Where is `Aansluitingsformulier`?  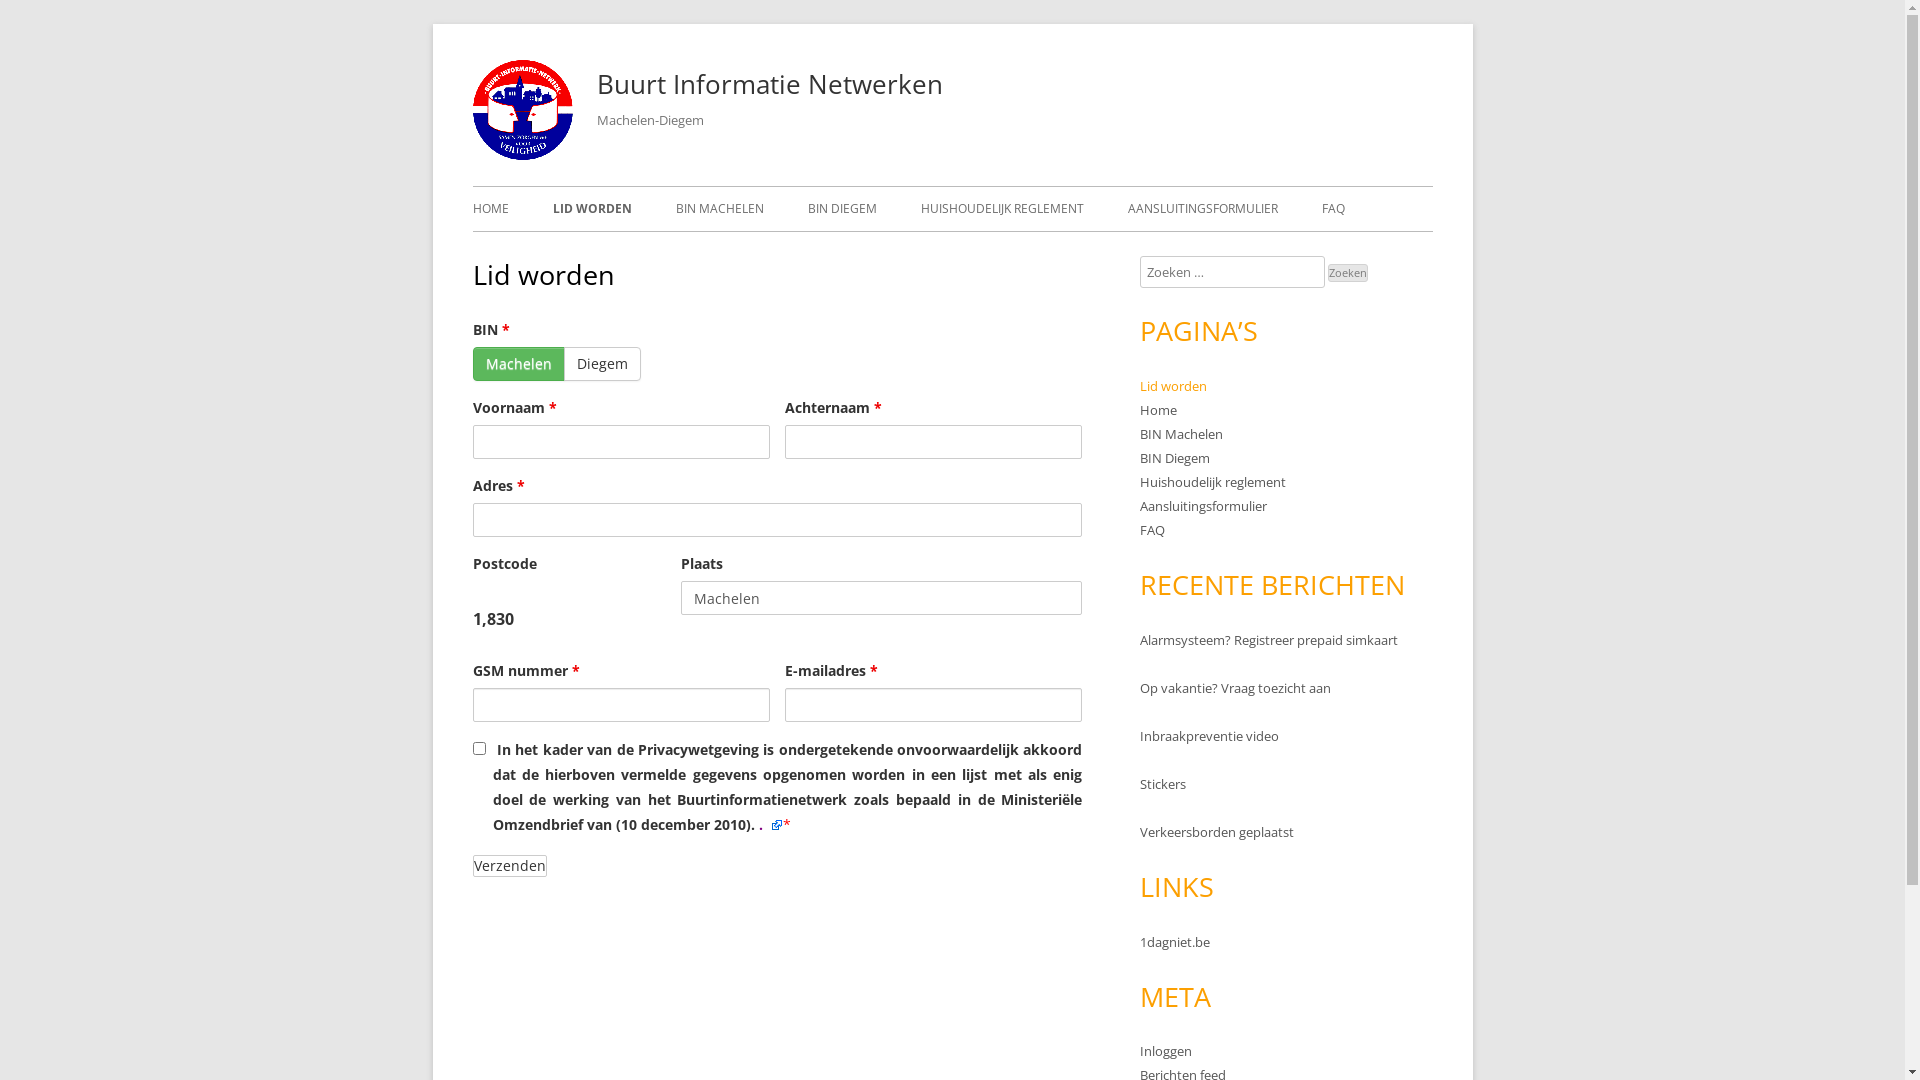 Aansluitingsformulier is located at coordinates (1204, 506).